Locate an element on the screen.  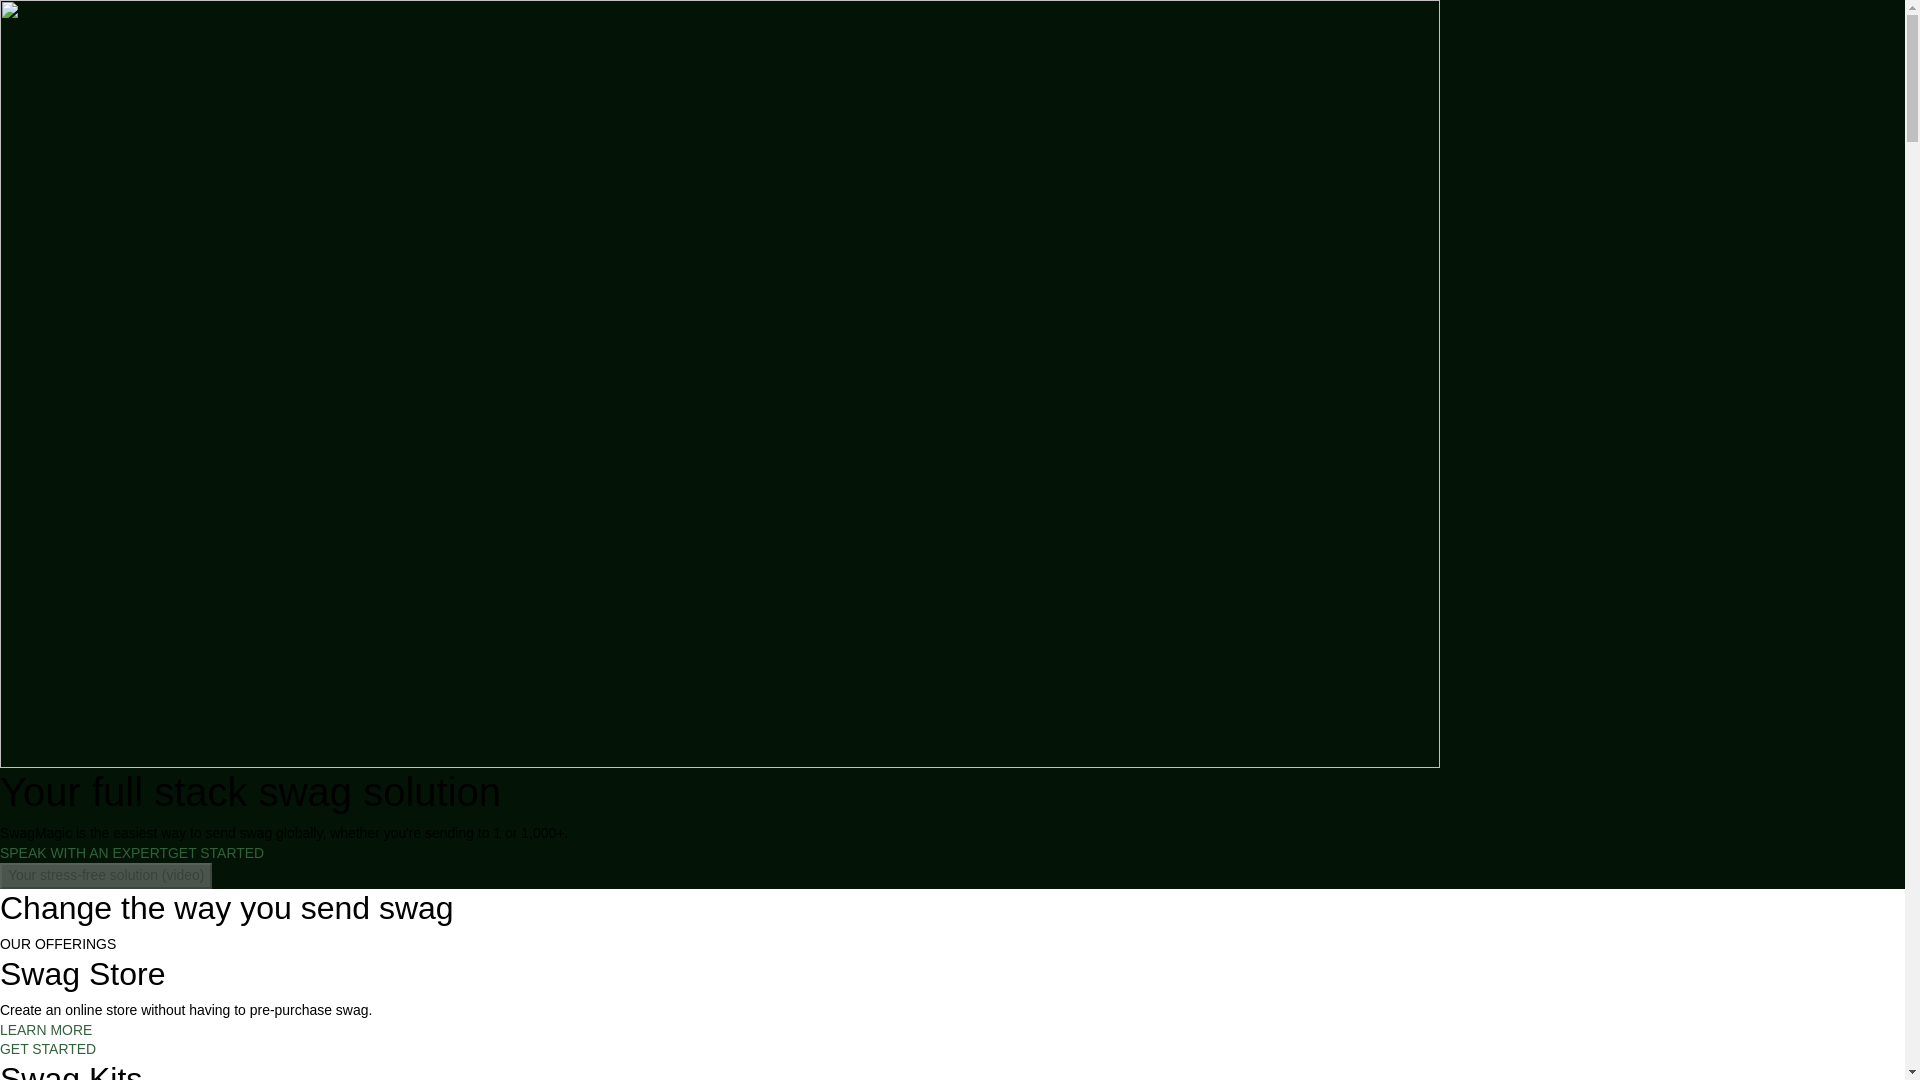
SPEAK WITH AN EXPERT is located at coordinates (84, 852).